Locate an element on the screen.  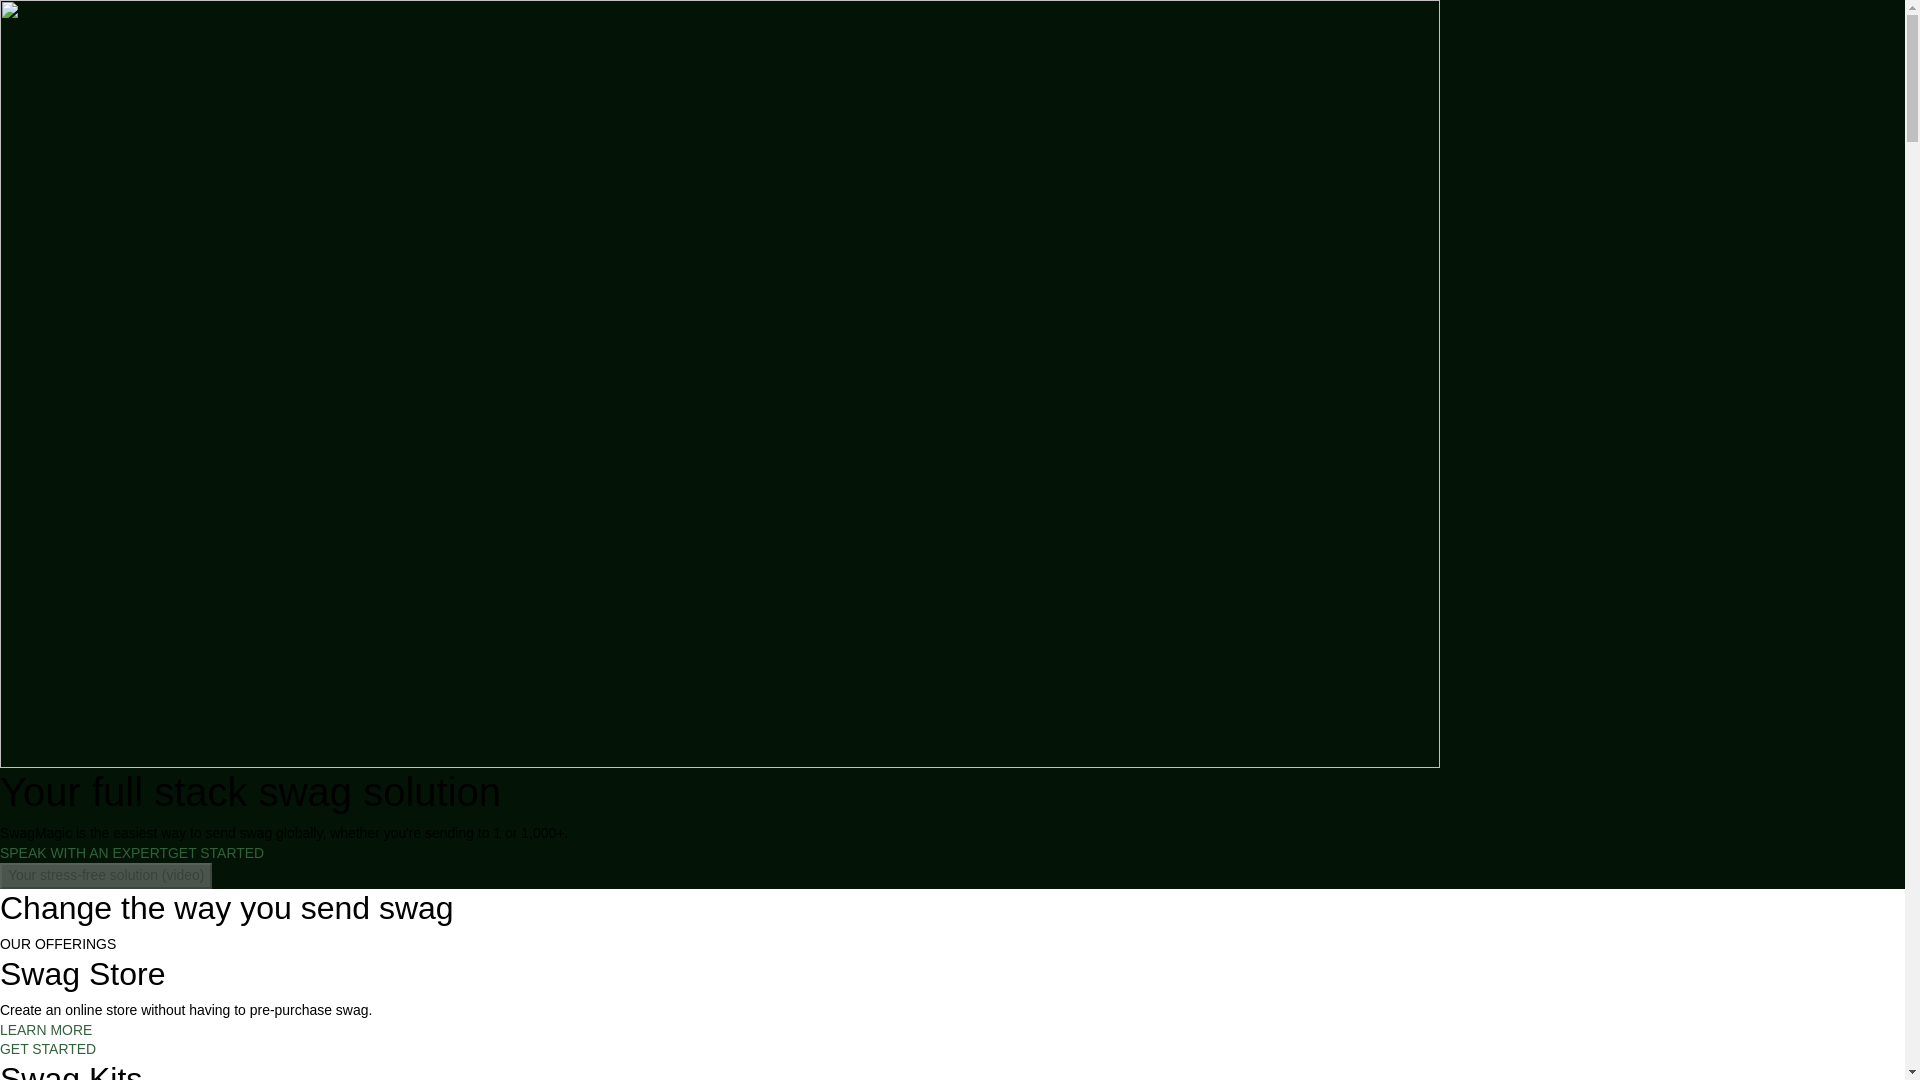
SPEAK WITH AN EXPERT is located at coordinates (84, 852).